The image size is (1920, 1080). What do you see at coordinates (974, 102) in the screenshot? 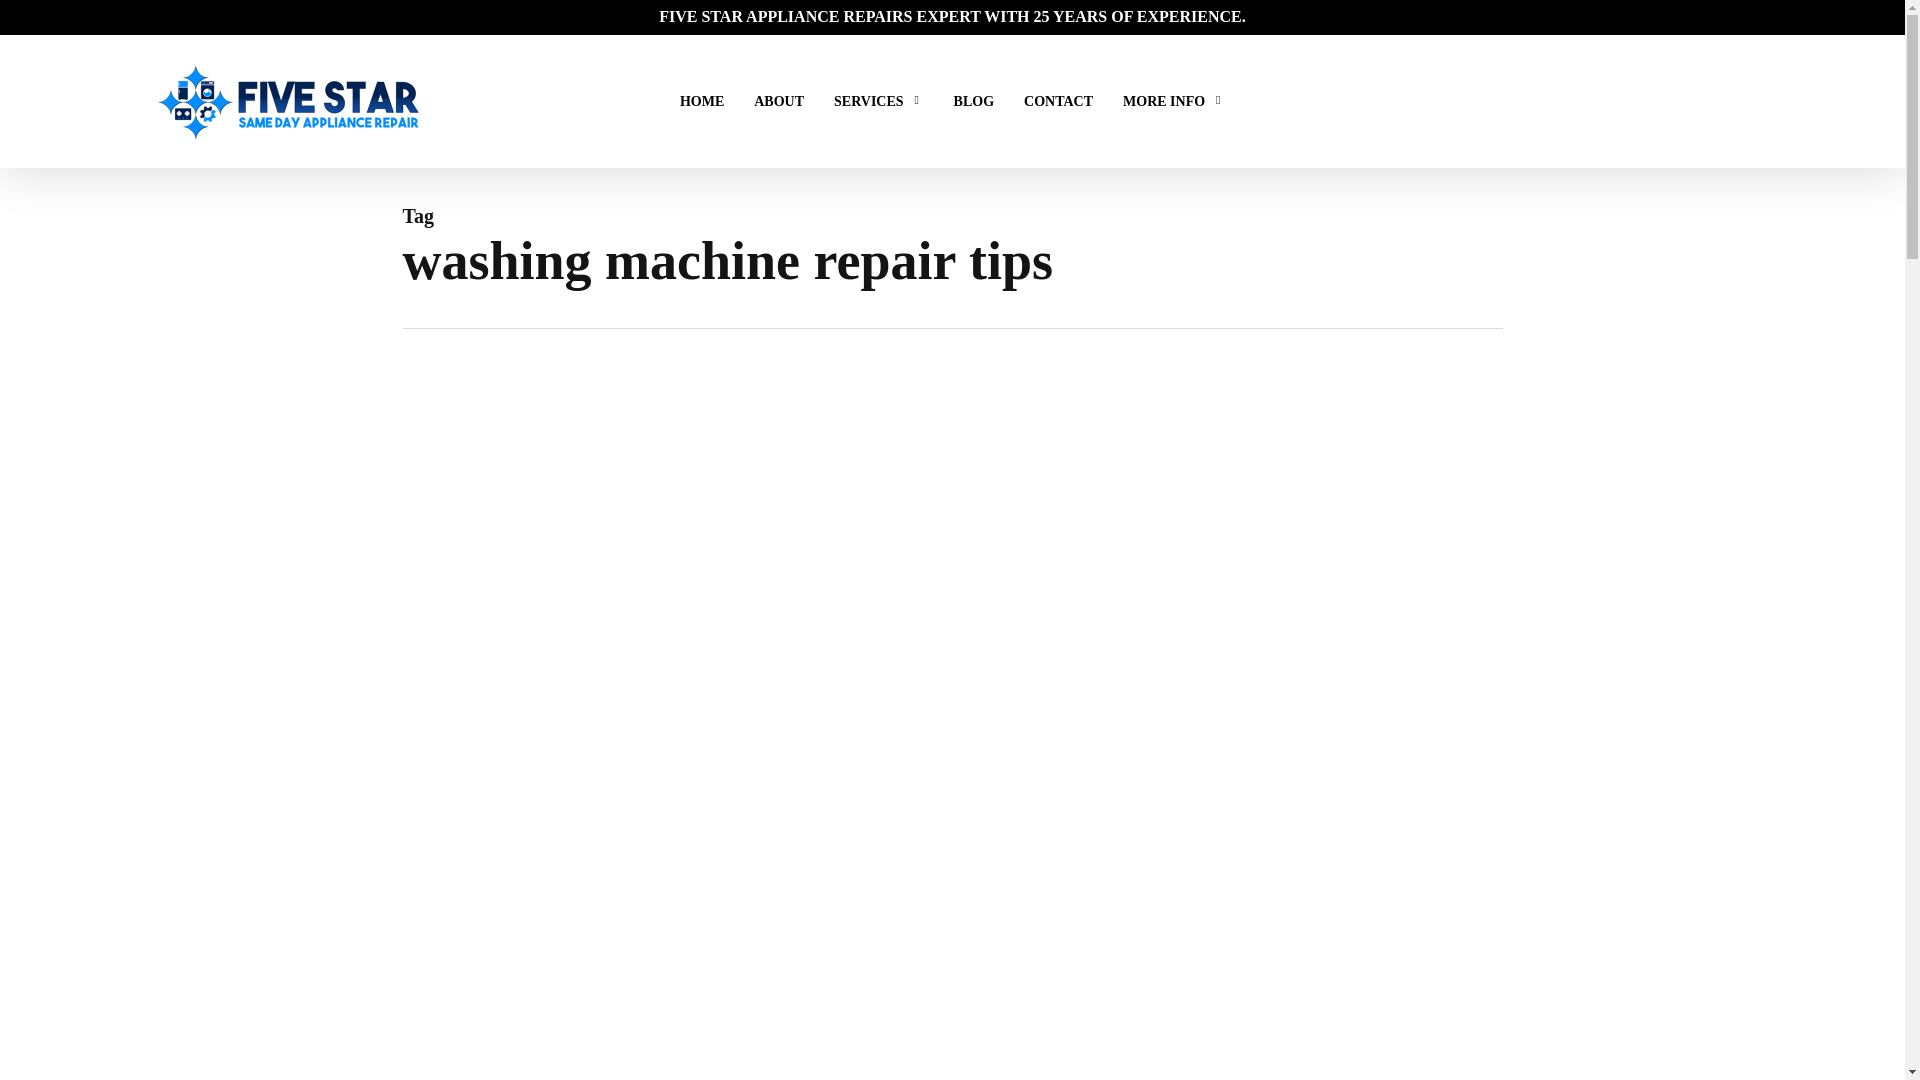
I see `BLOG` at bounding box center [974, 102].